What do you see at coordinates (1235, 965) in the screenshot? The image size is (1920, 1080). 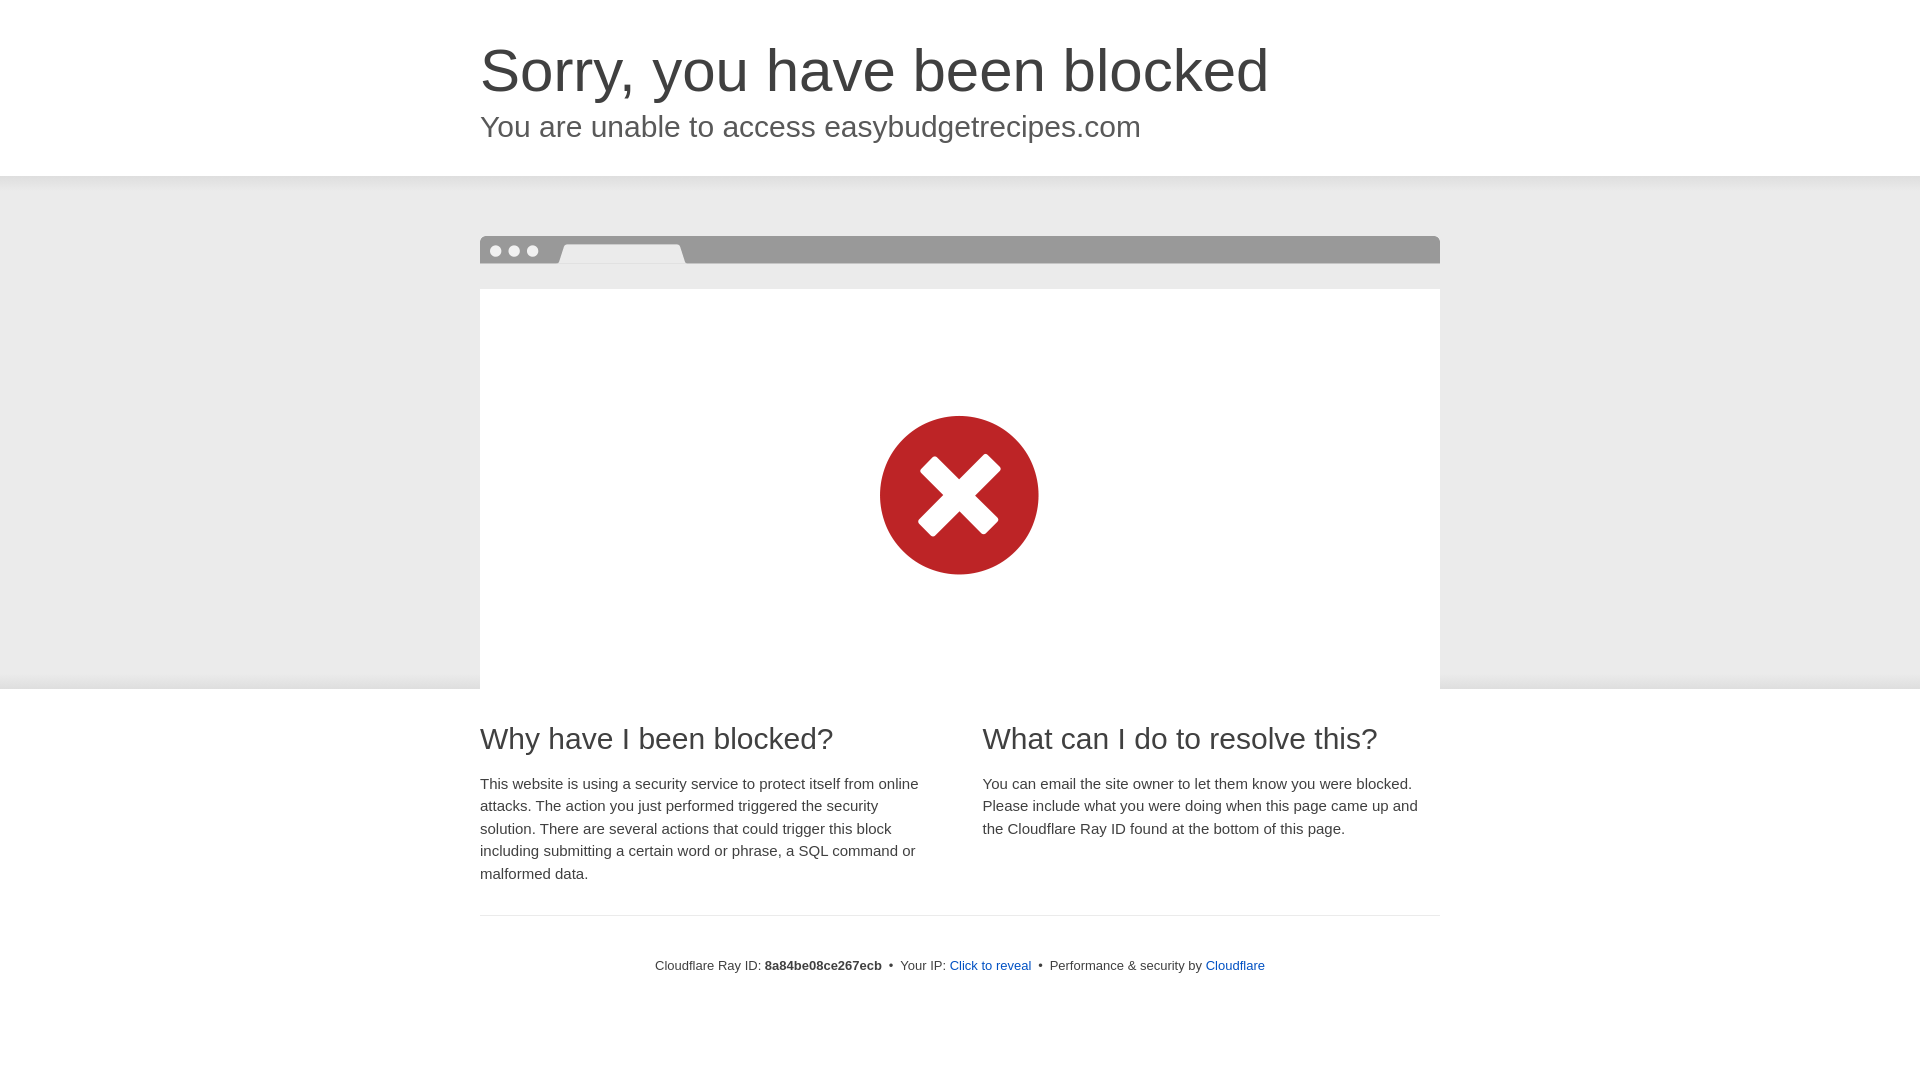 I see `Cloudflare` at bounding box center [1235, 965].